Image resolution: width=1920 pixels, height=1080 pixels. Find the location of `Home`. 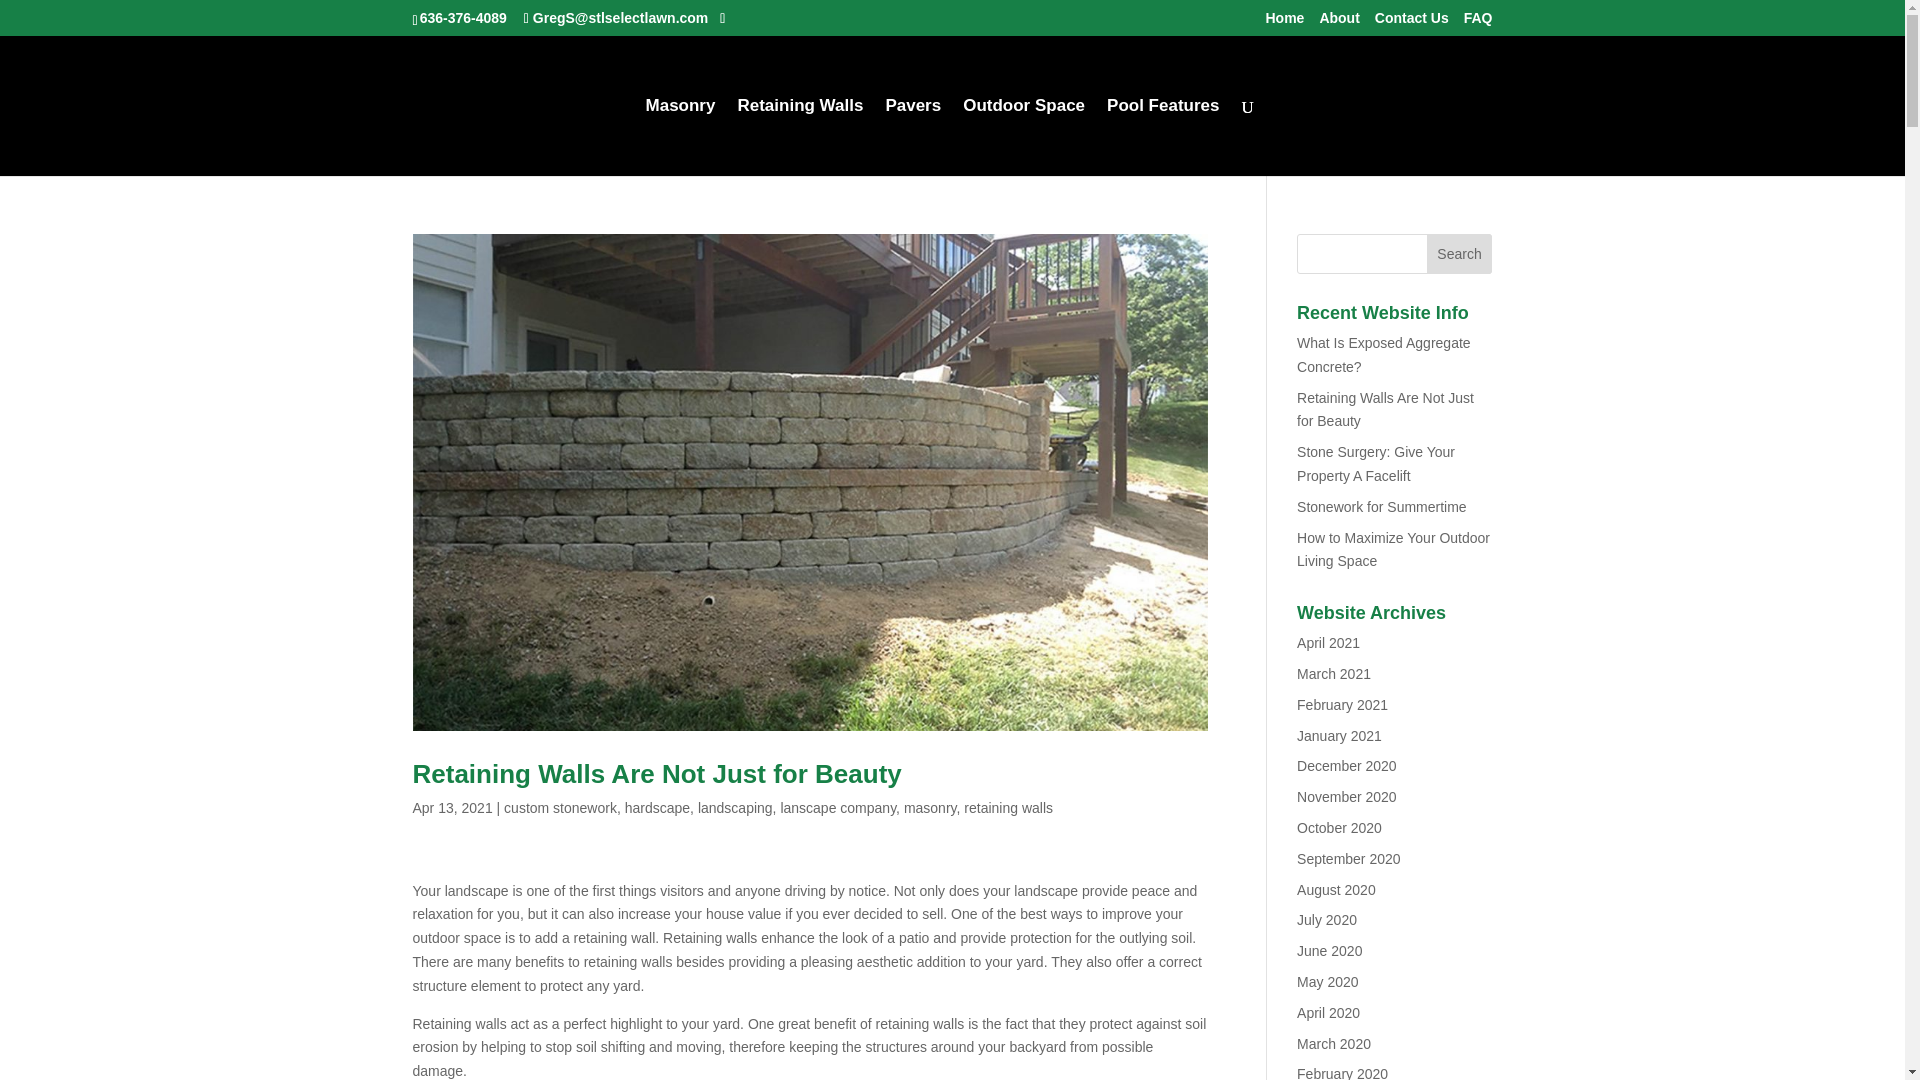

Home is located at coordinates (1284, 22).